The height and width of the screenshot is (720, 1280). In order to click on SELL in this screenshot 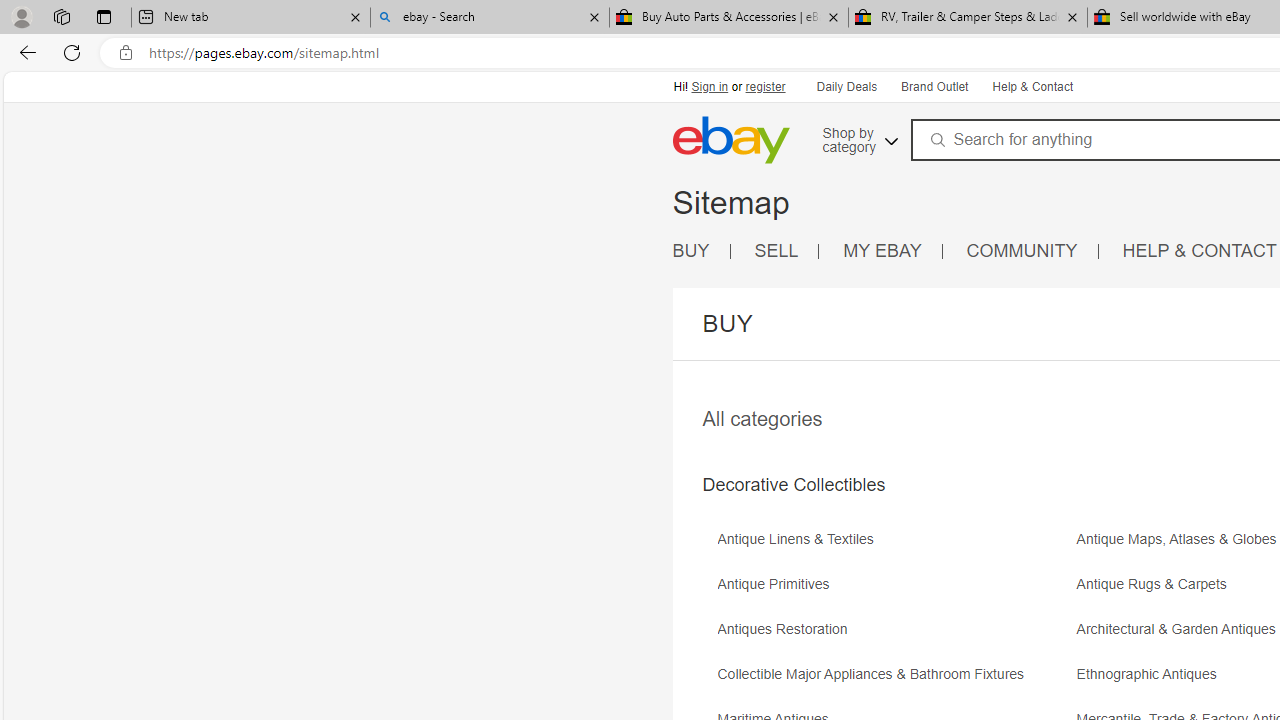, I will do `click(786, 252)`.